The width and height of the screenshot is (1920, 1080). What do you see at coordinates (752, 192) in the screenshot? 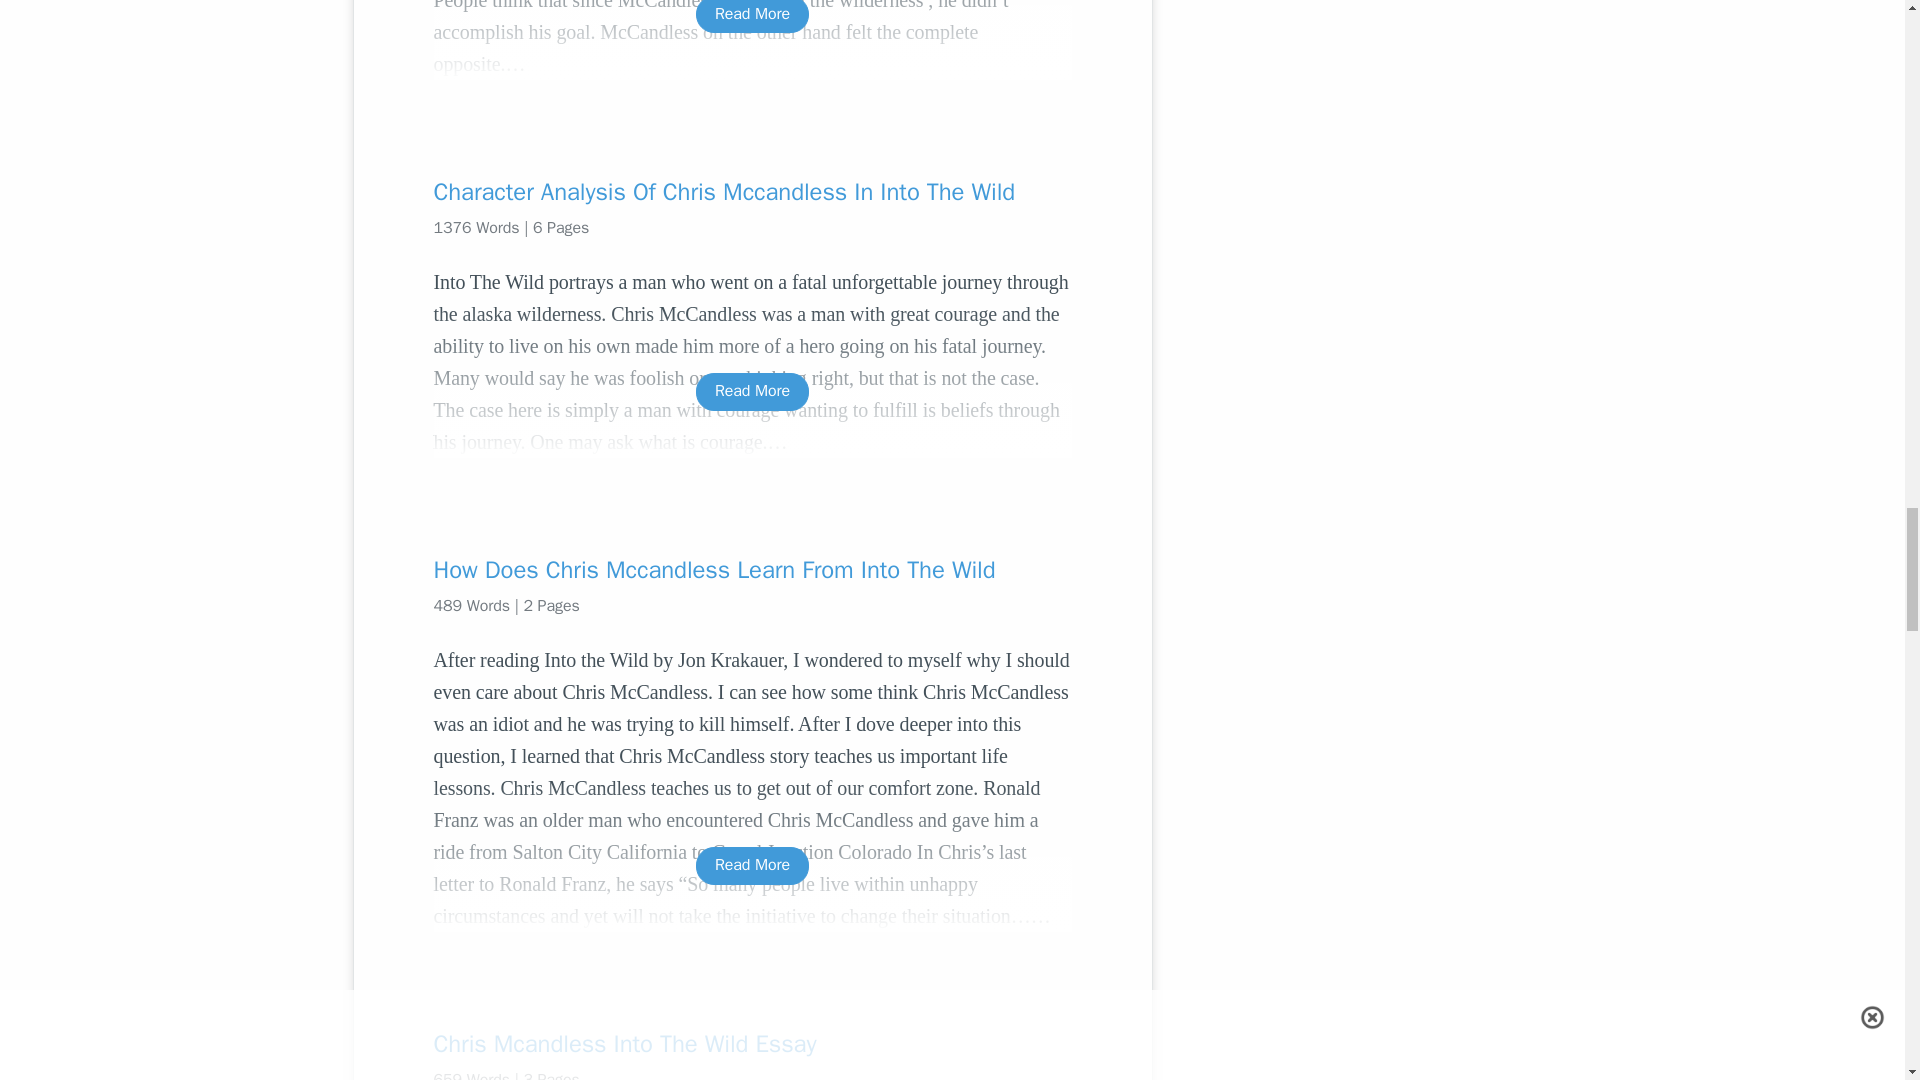
I see `Character Analysis Of Chris Mccandless In Into The Wild` at bounding box center [752, 192].